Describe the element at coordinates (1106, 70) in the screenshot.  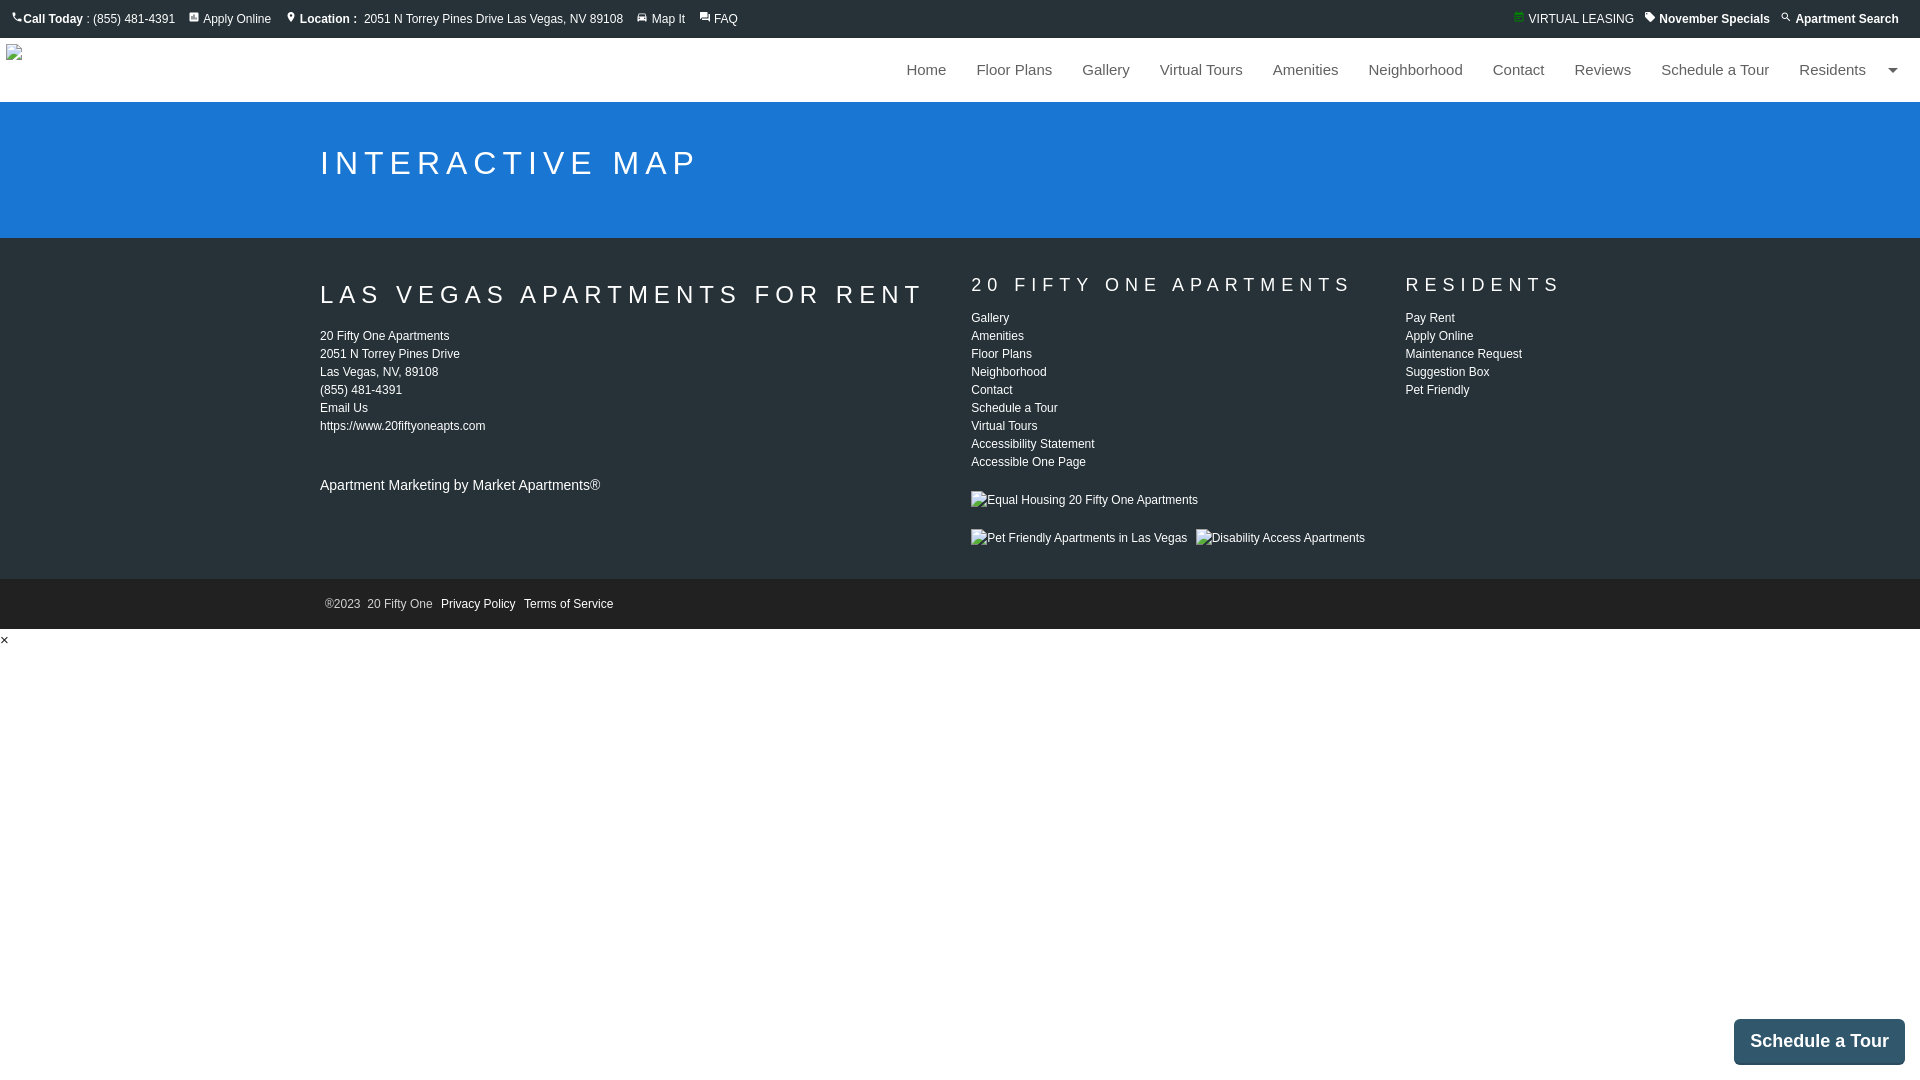
I see `Gallery` at that location.